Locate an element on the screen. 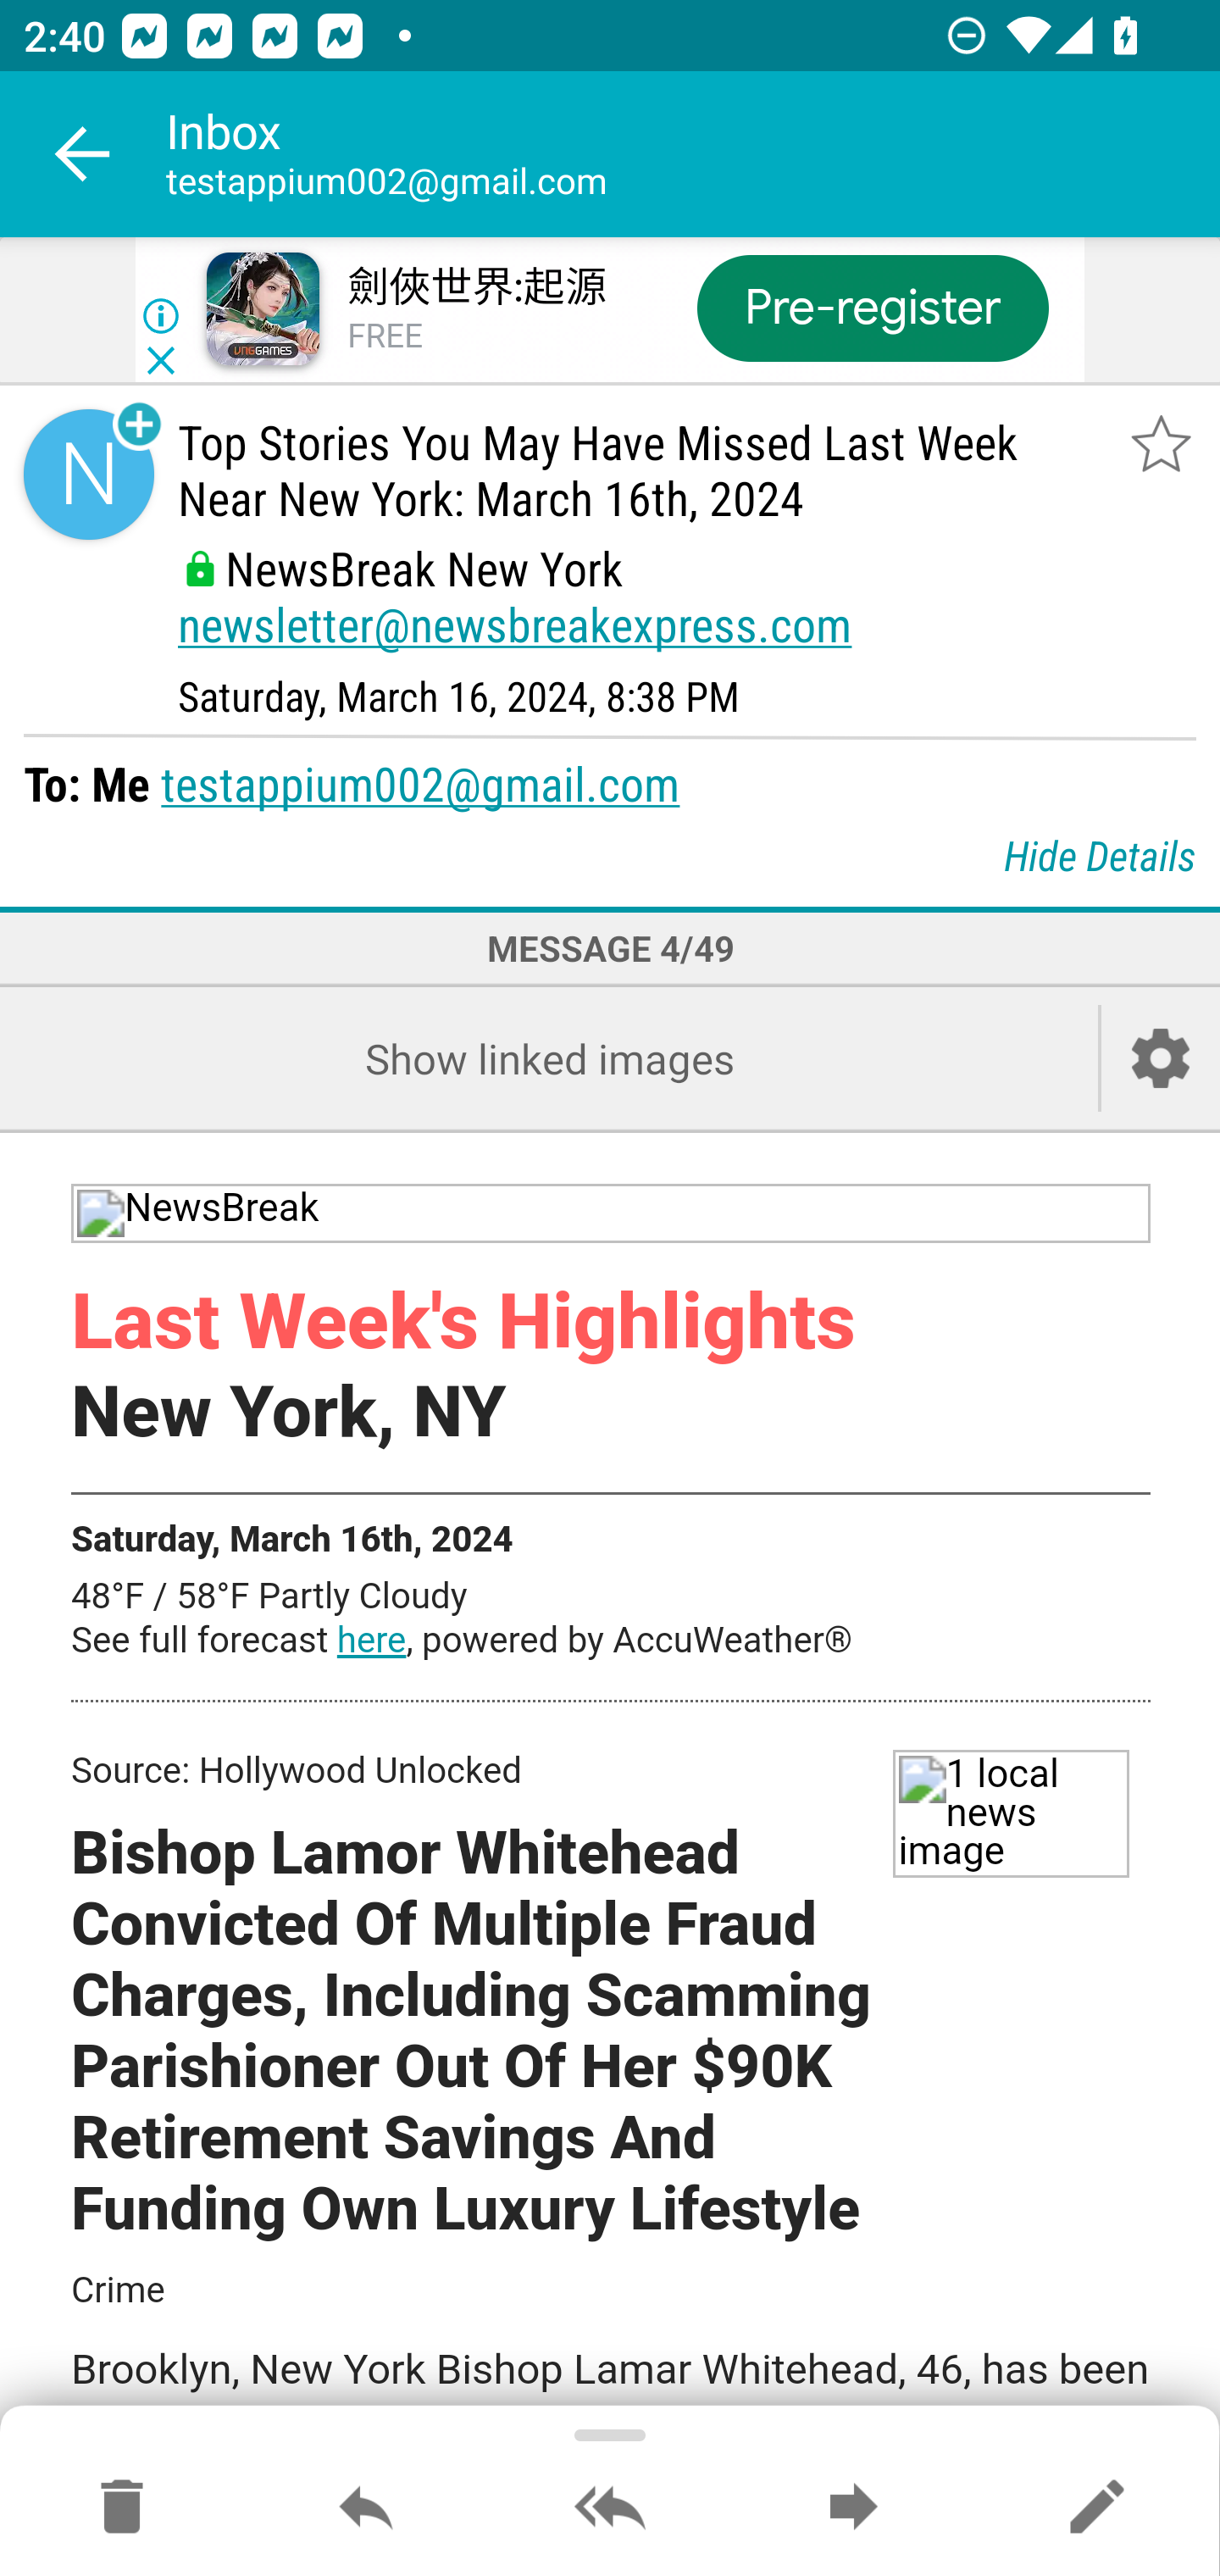 This screenshot has height=2576, width=1220. Forward is located at coordinates (853, 2508).